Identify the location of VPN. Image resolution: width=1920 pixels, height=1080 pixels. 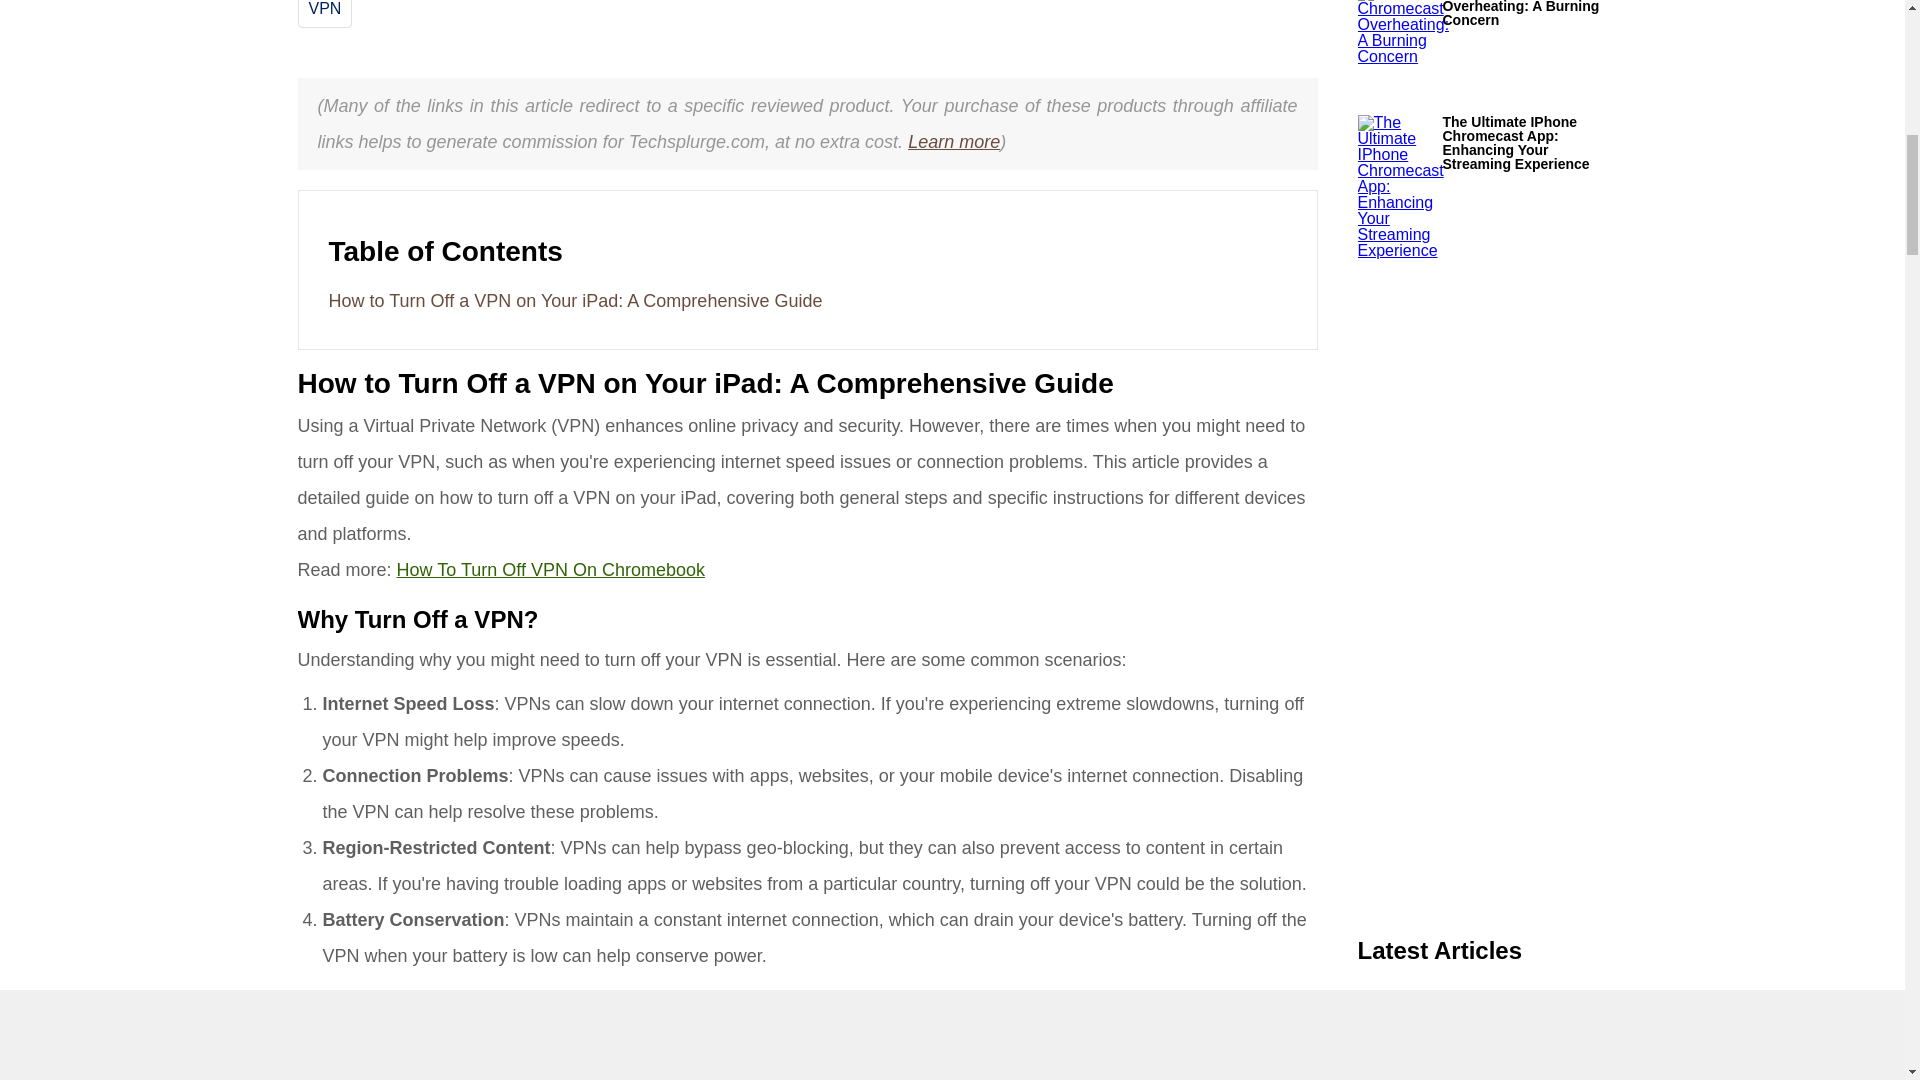
(324, 8).